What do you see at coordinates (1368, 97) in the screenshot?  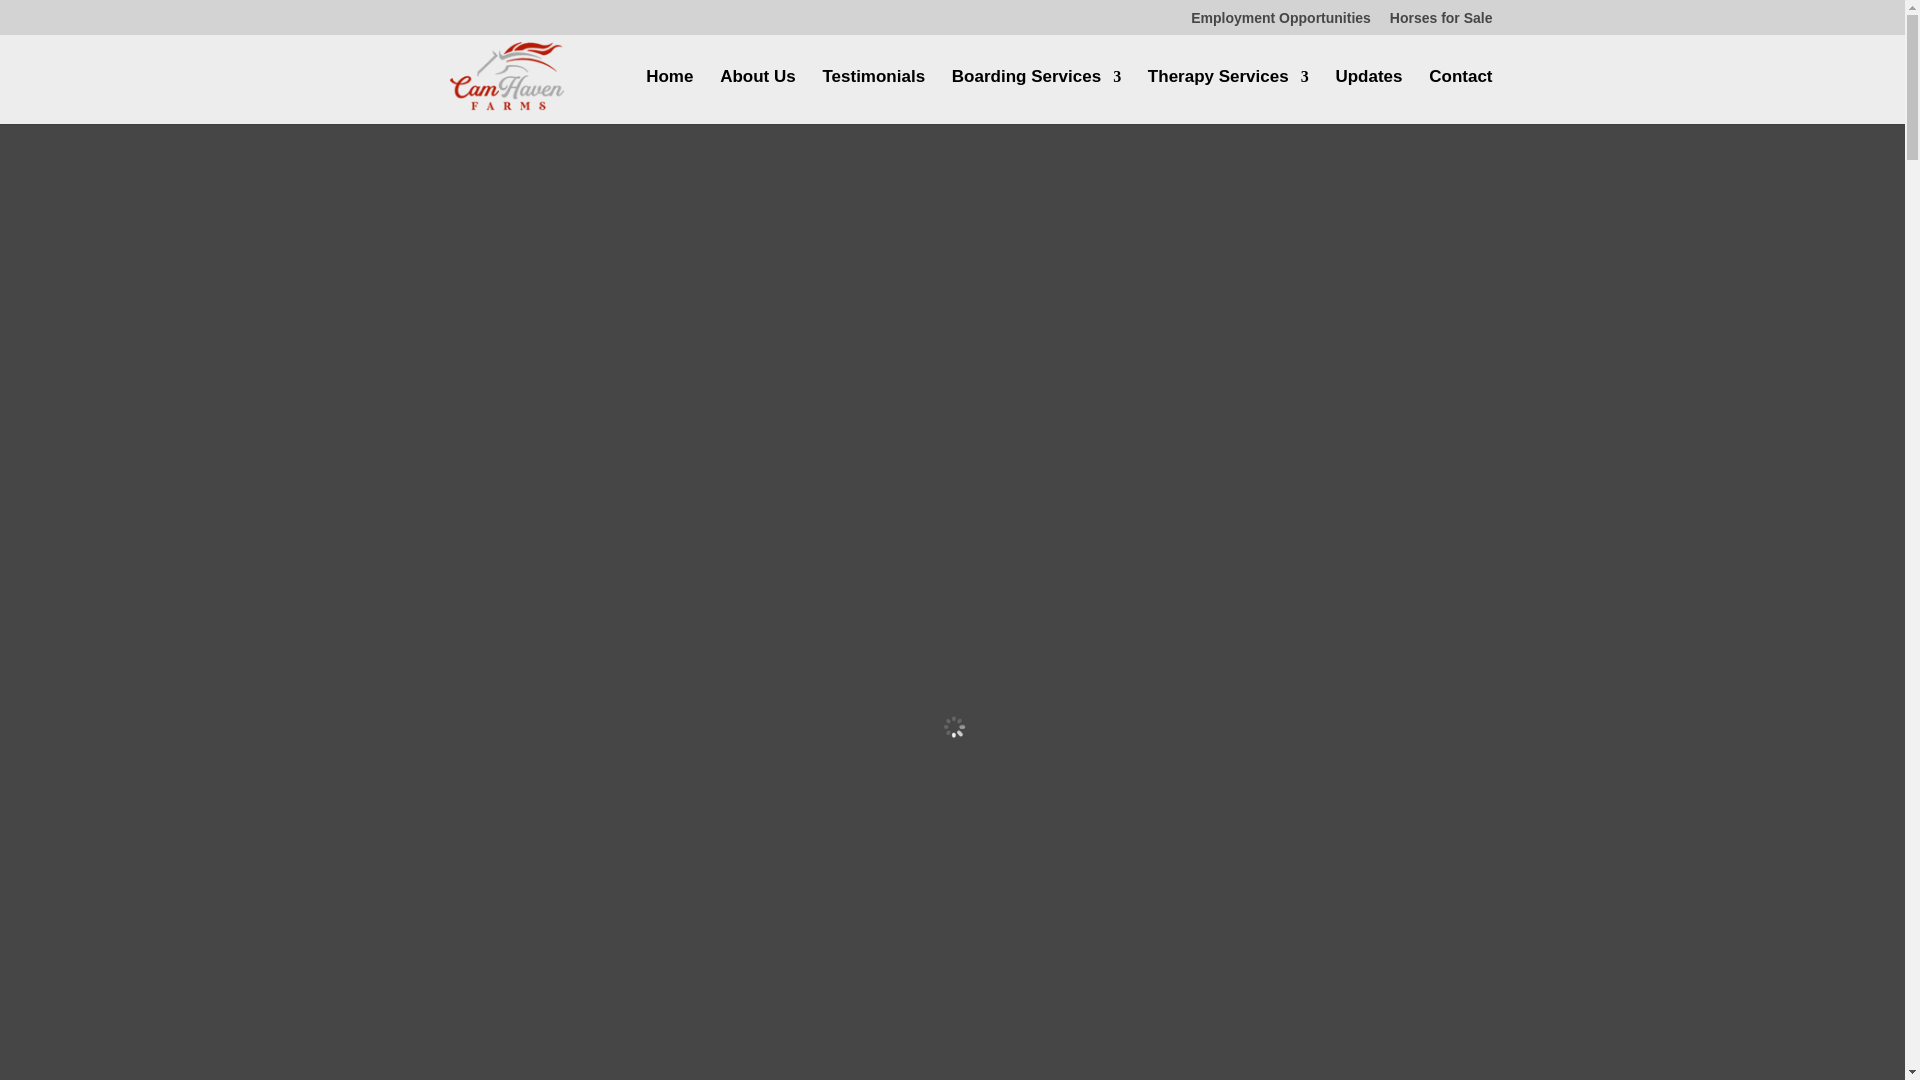 I see `Updates` at bounding box center [1368, 97].